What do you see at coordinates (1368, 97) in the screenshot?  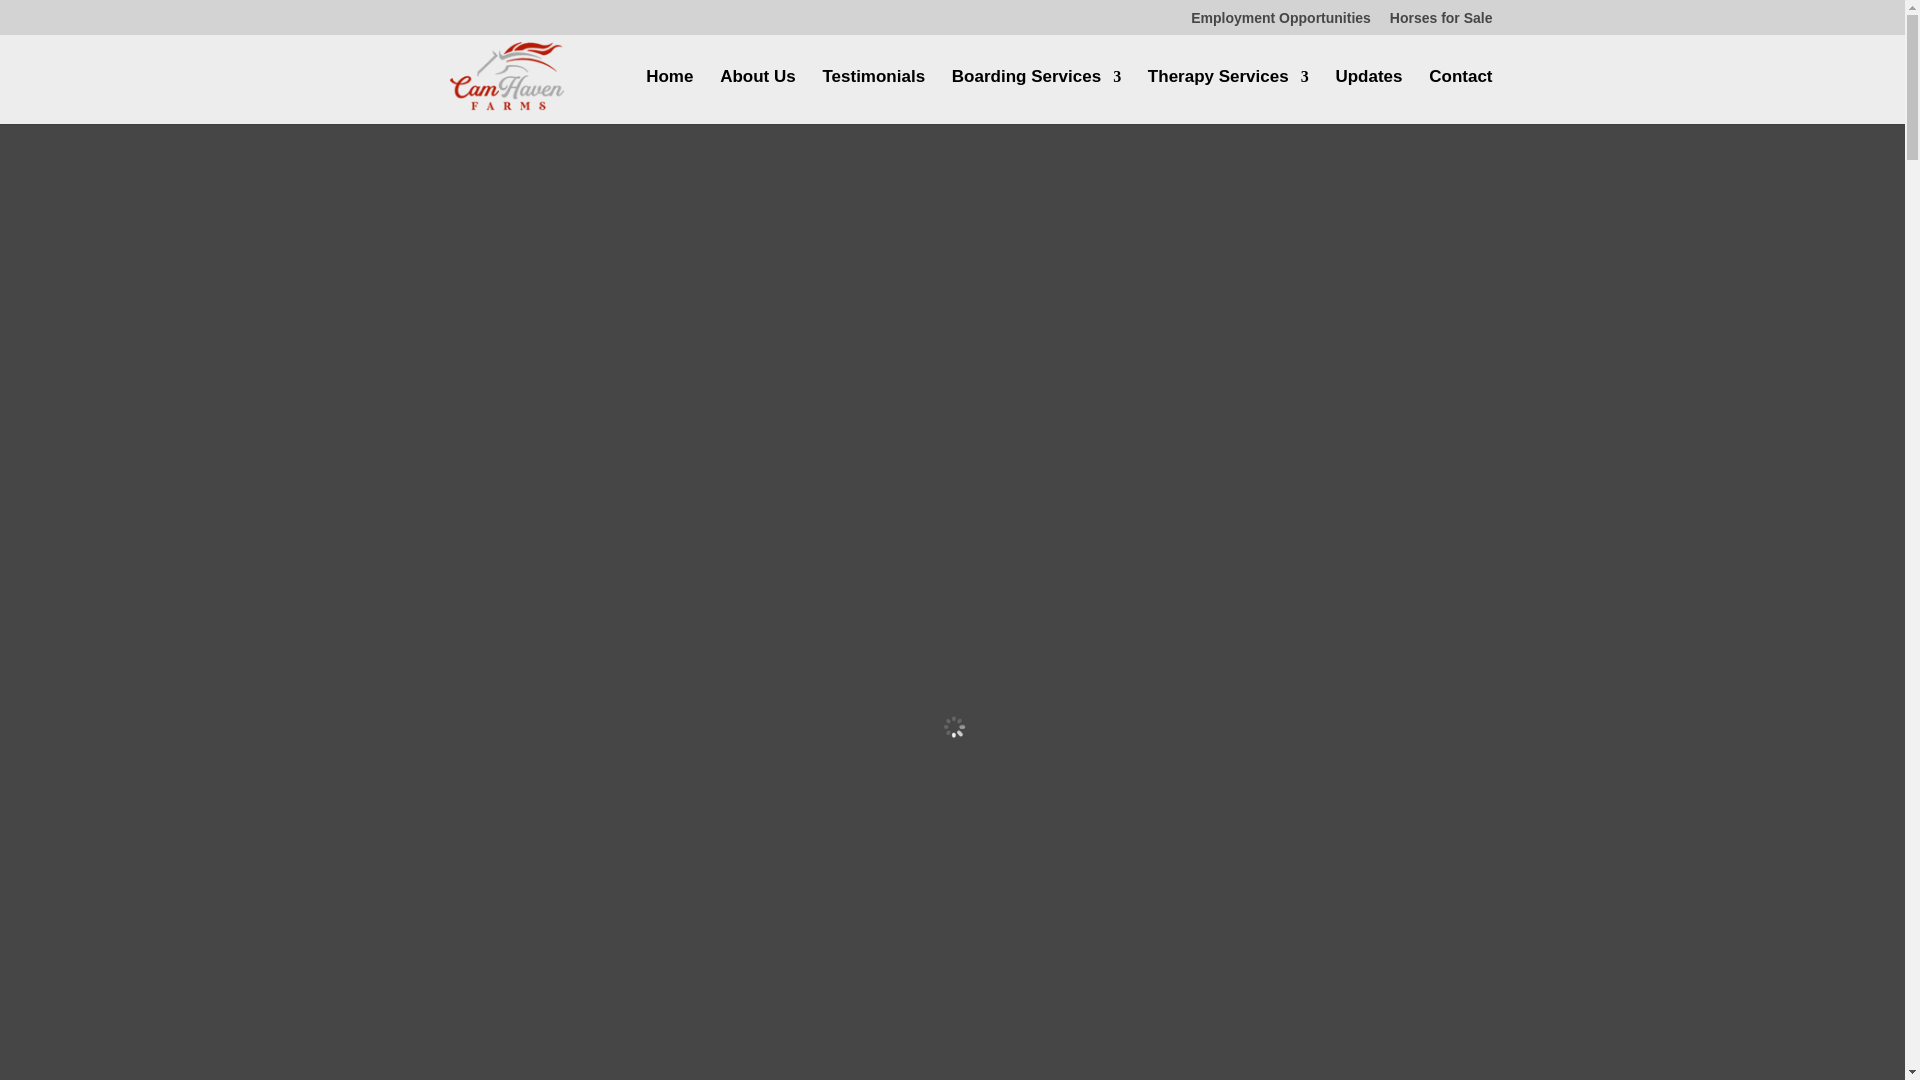 I see `Updates` at bounding box center [1368, 97].